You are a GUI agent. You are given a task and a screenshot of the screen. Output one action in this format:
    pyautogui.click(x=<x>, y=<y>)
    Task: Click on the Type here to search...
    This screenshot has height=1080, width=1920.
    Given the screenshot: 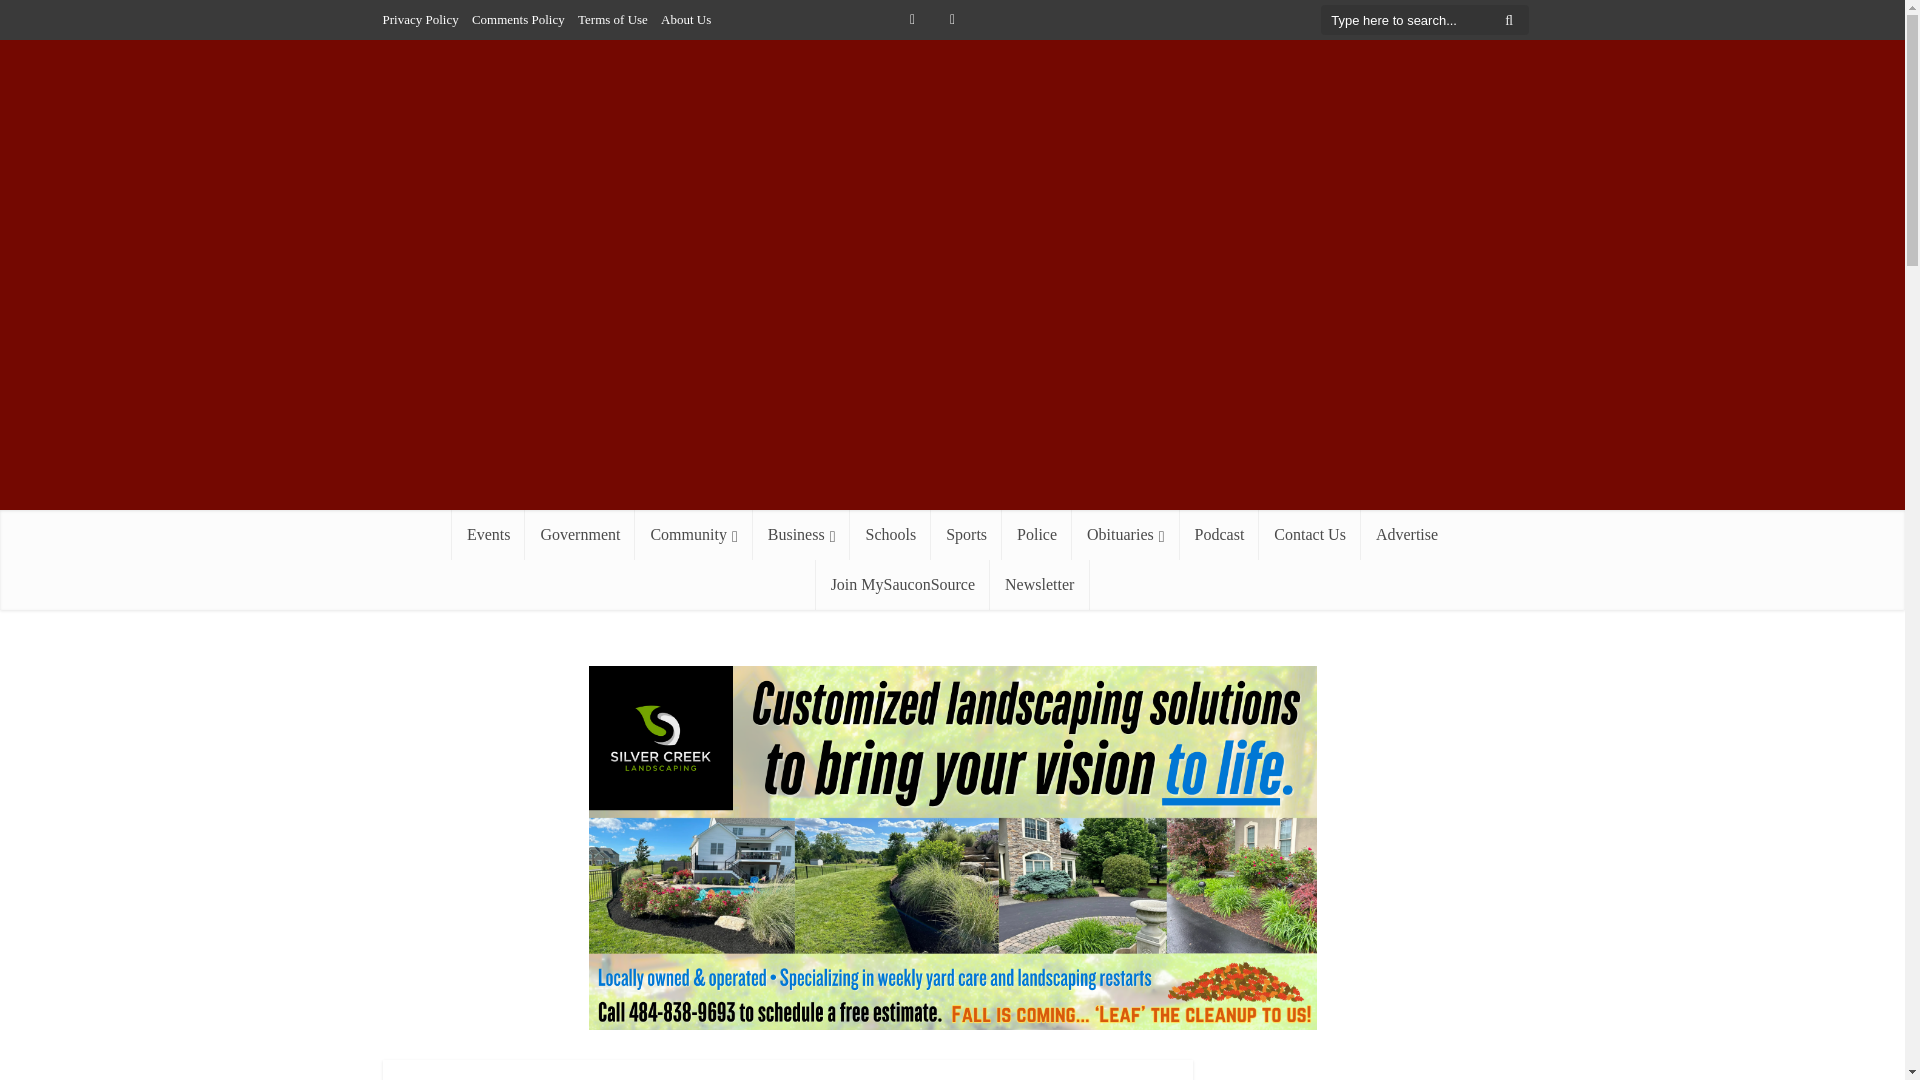 What is the action you would take?
    pyautogui.click(x=1424, y=20)
    